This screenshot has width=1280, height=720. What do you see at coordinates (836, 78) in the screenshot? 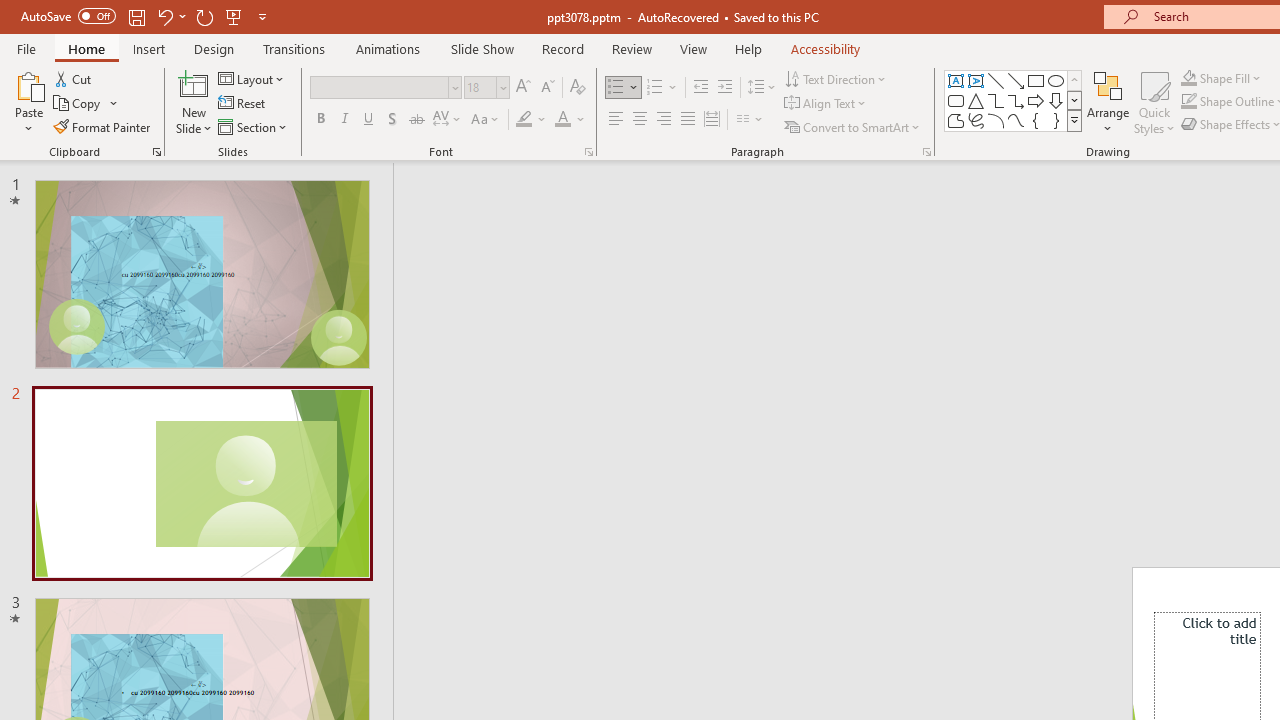
I see `Text Direction` at bounding box center [836, 78].